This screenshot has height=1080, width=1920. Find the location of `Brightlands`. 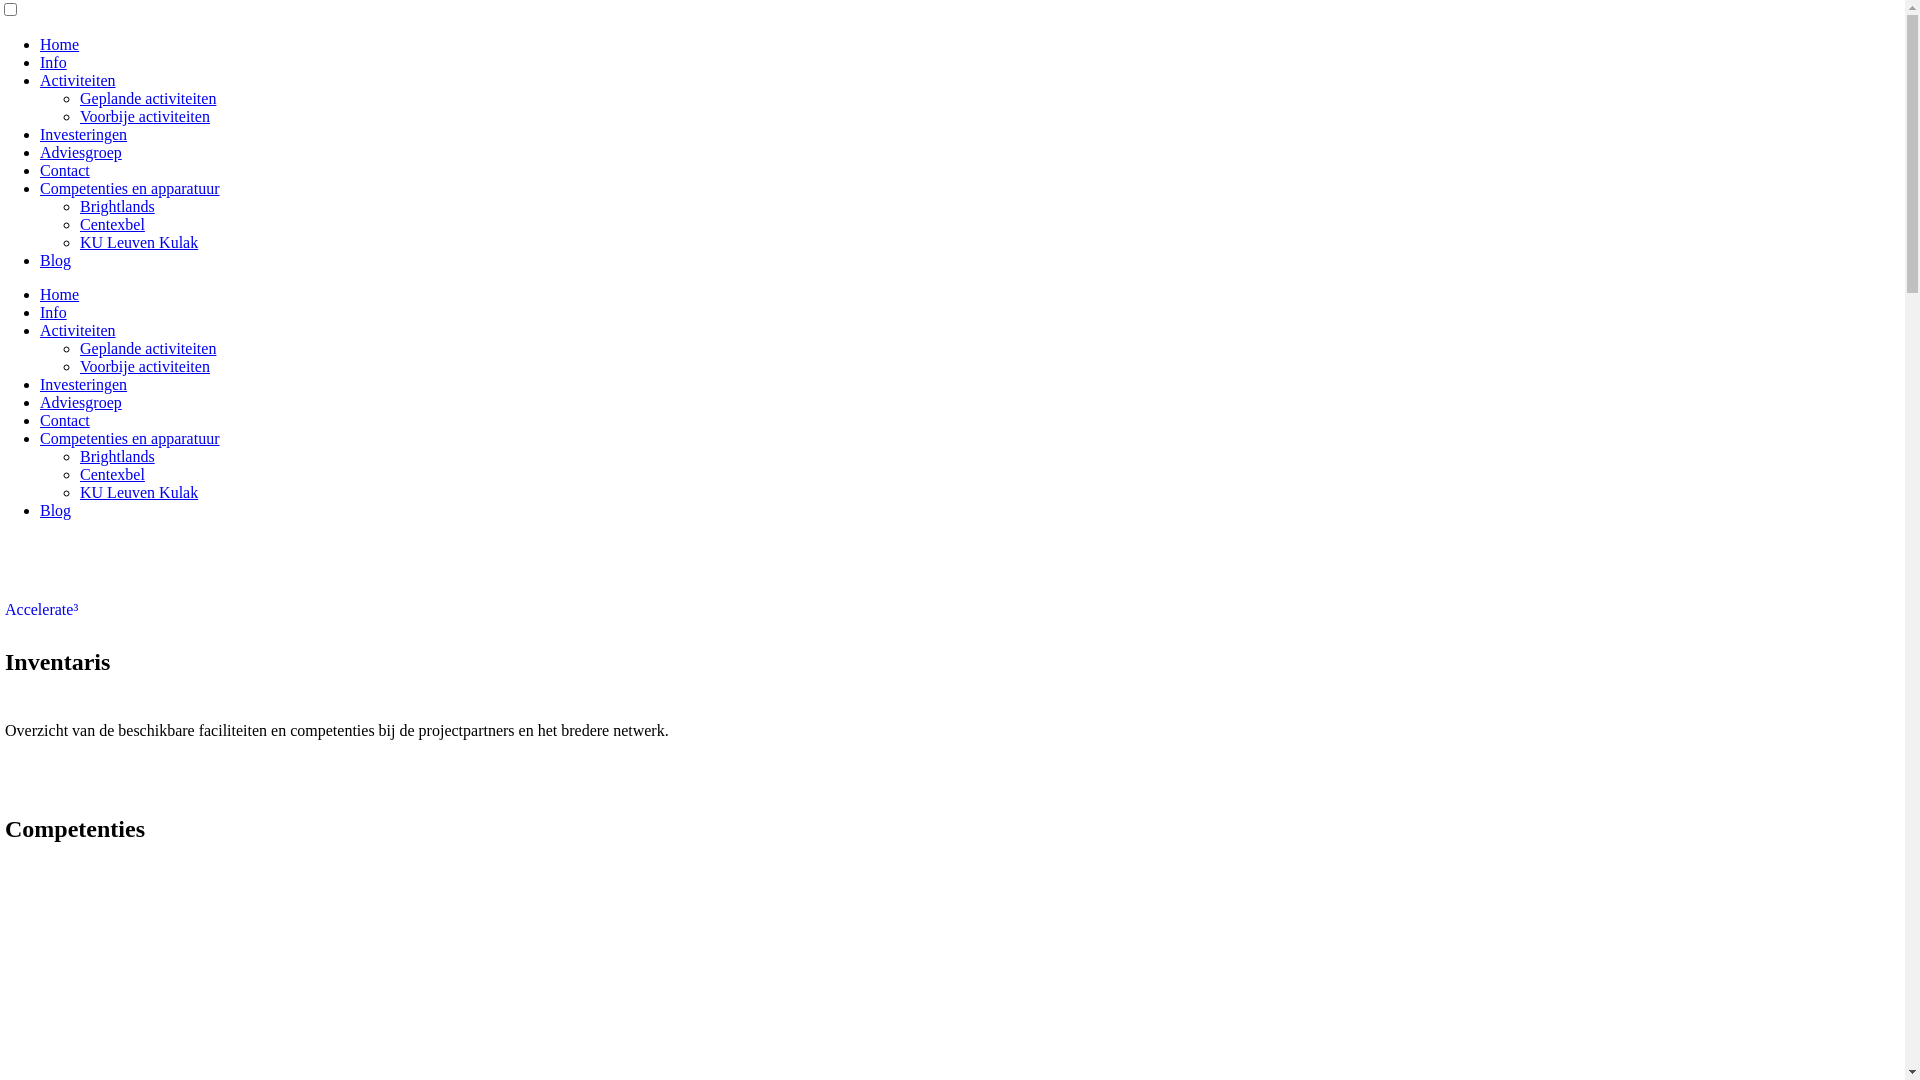

Brightlands is located at coordinates (118, 456).